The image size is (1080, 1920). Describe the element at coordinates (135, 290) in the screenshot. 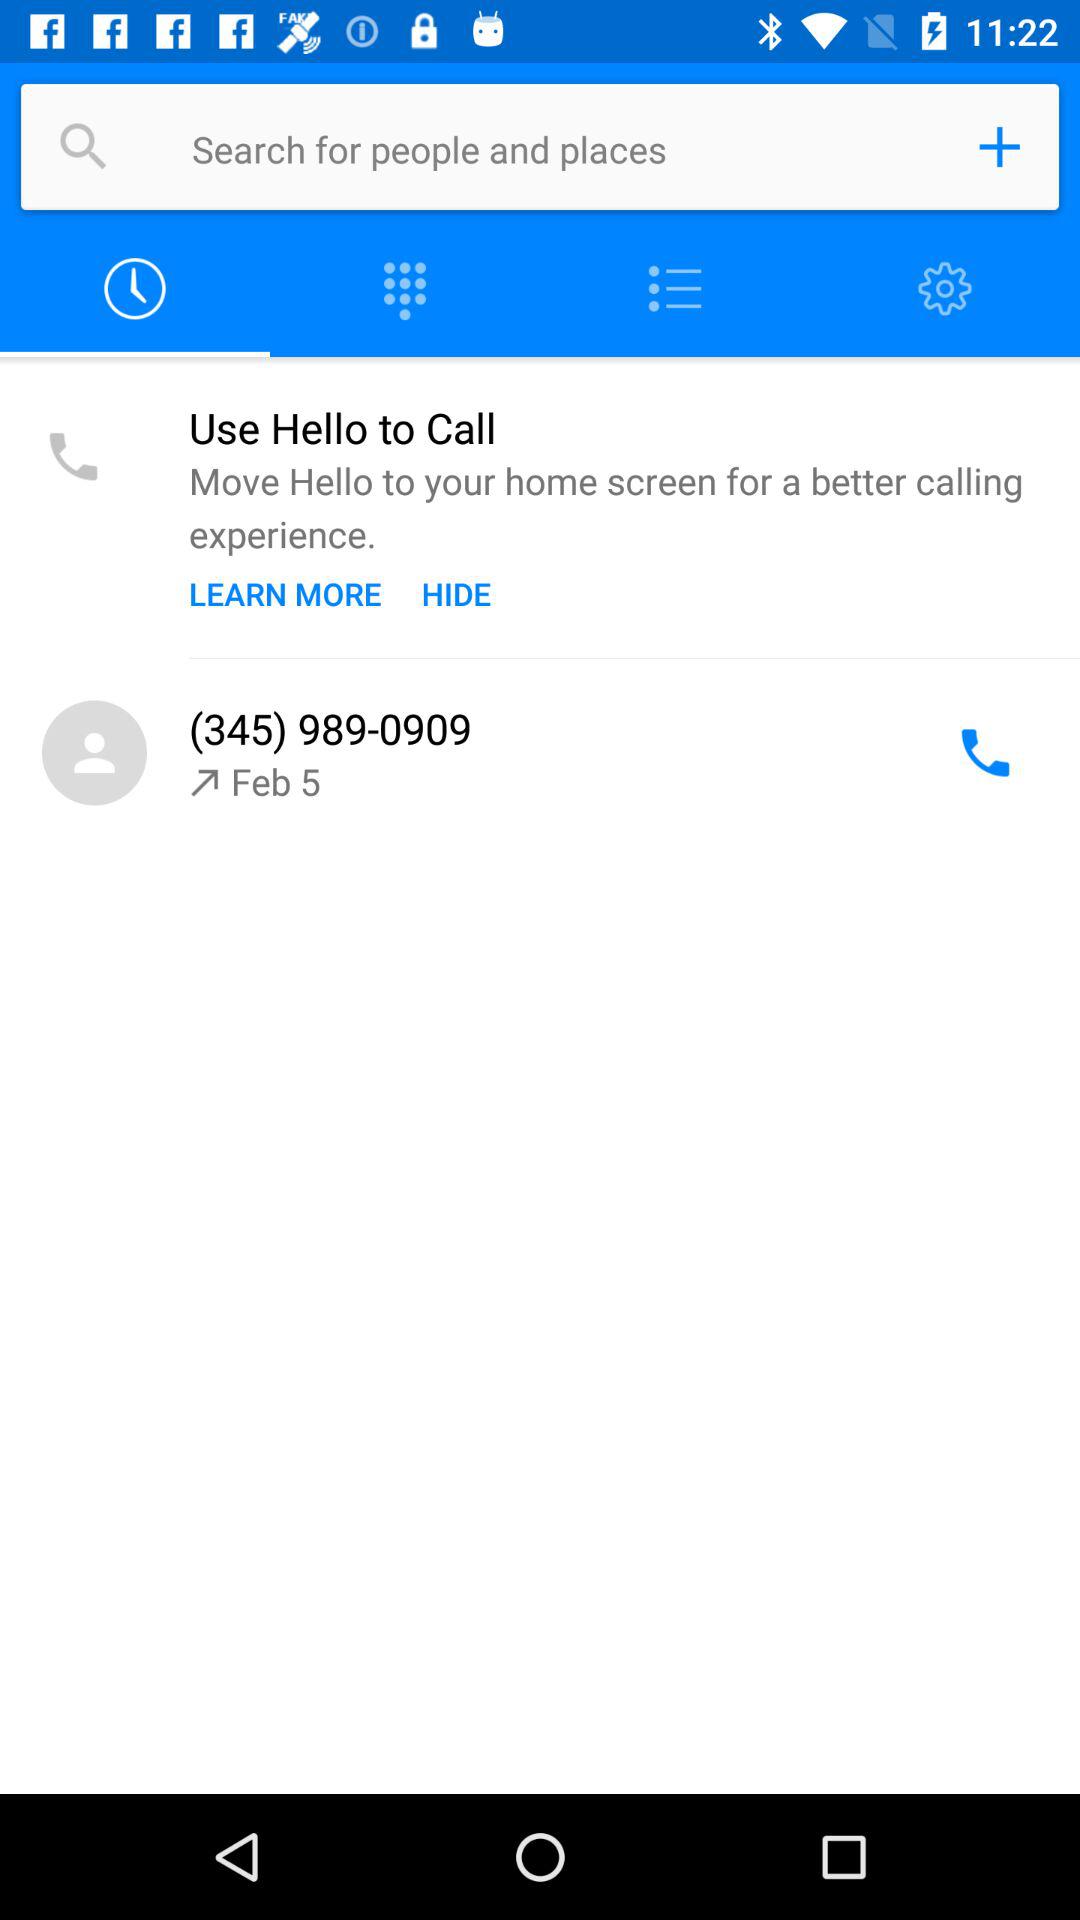

I see `show the current time` at that location.